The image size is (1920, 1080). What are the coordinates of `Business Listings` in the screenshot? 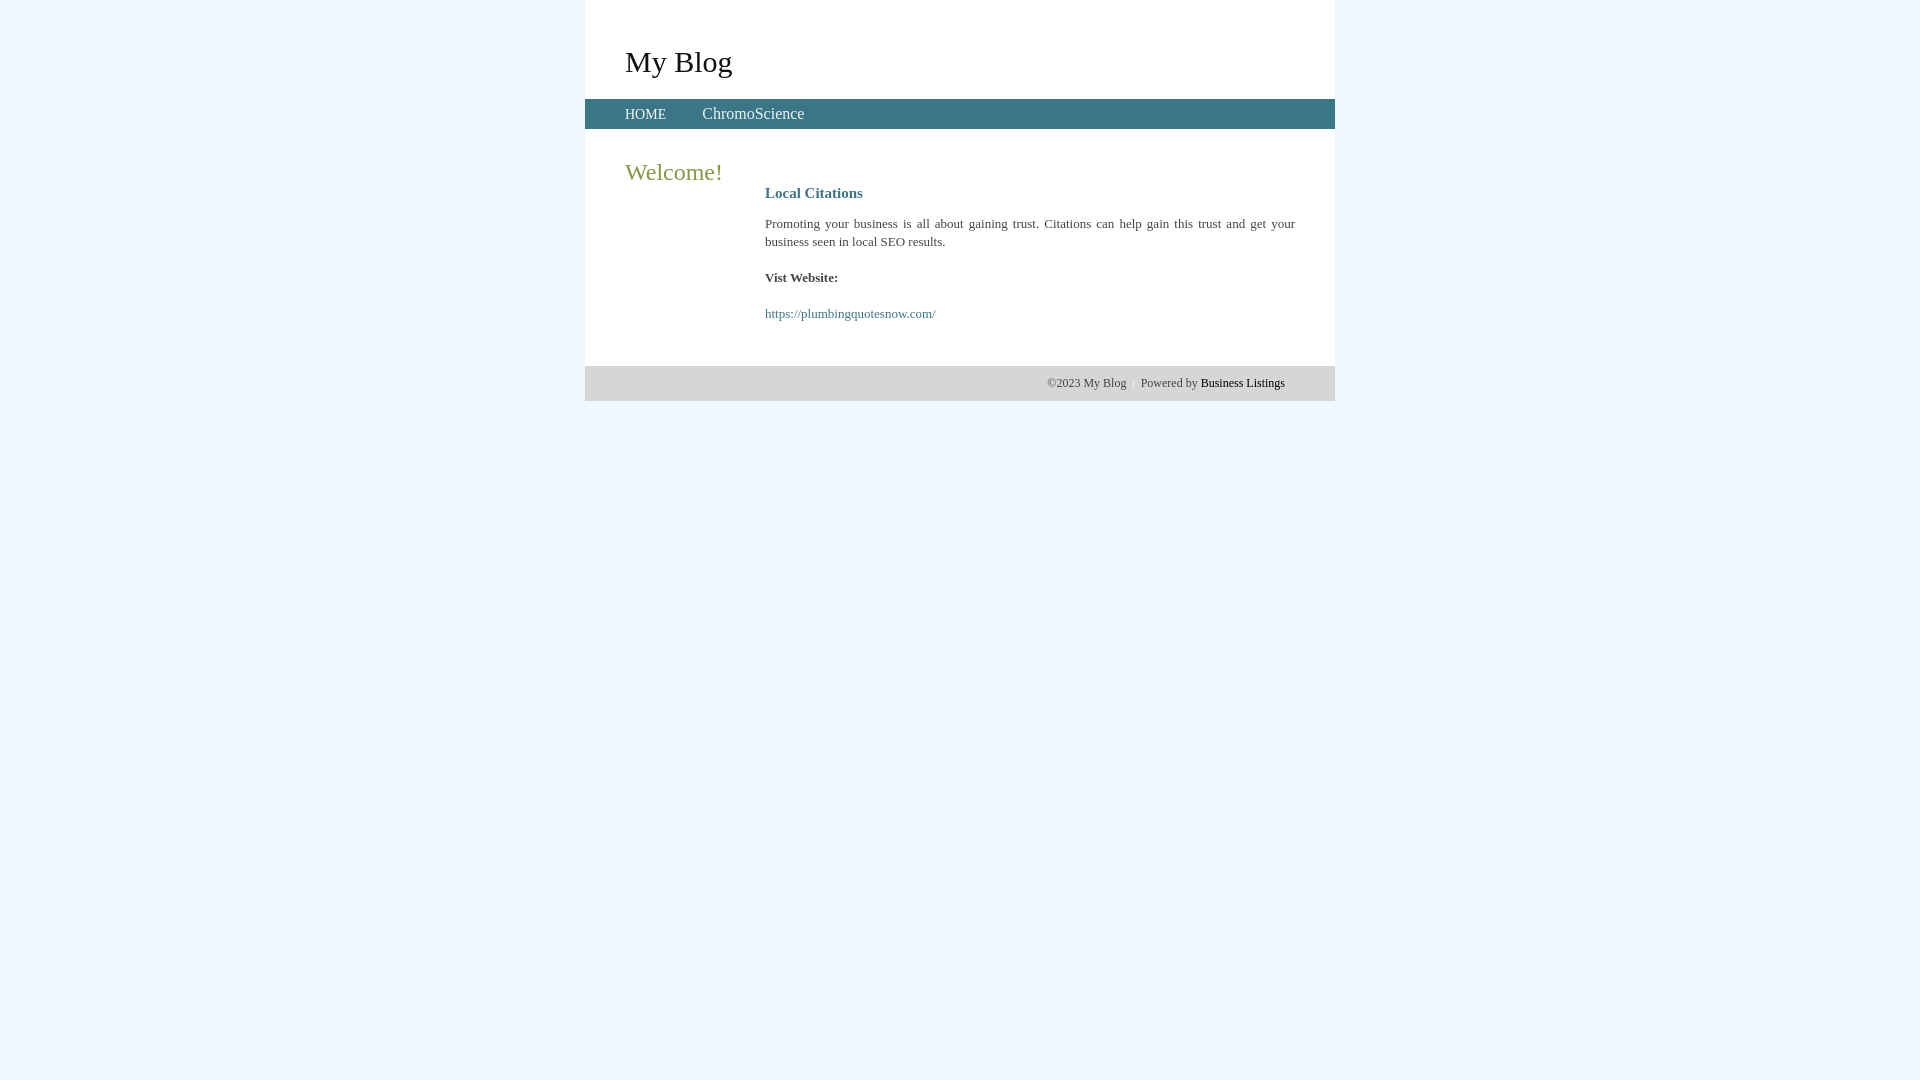 It's located at (1243, 383).